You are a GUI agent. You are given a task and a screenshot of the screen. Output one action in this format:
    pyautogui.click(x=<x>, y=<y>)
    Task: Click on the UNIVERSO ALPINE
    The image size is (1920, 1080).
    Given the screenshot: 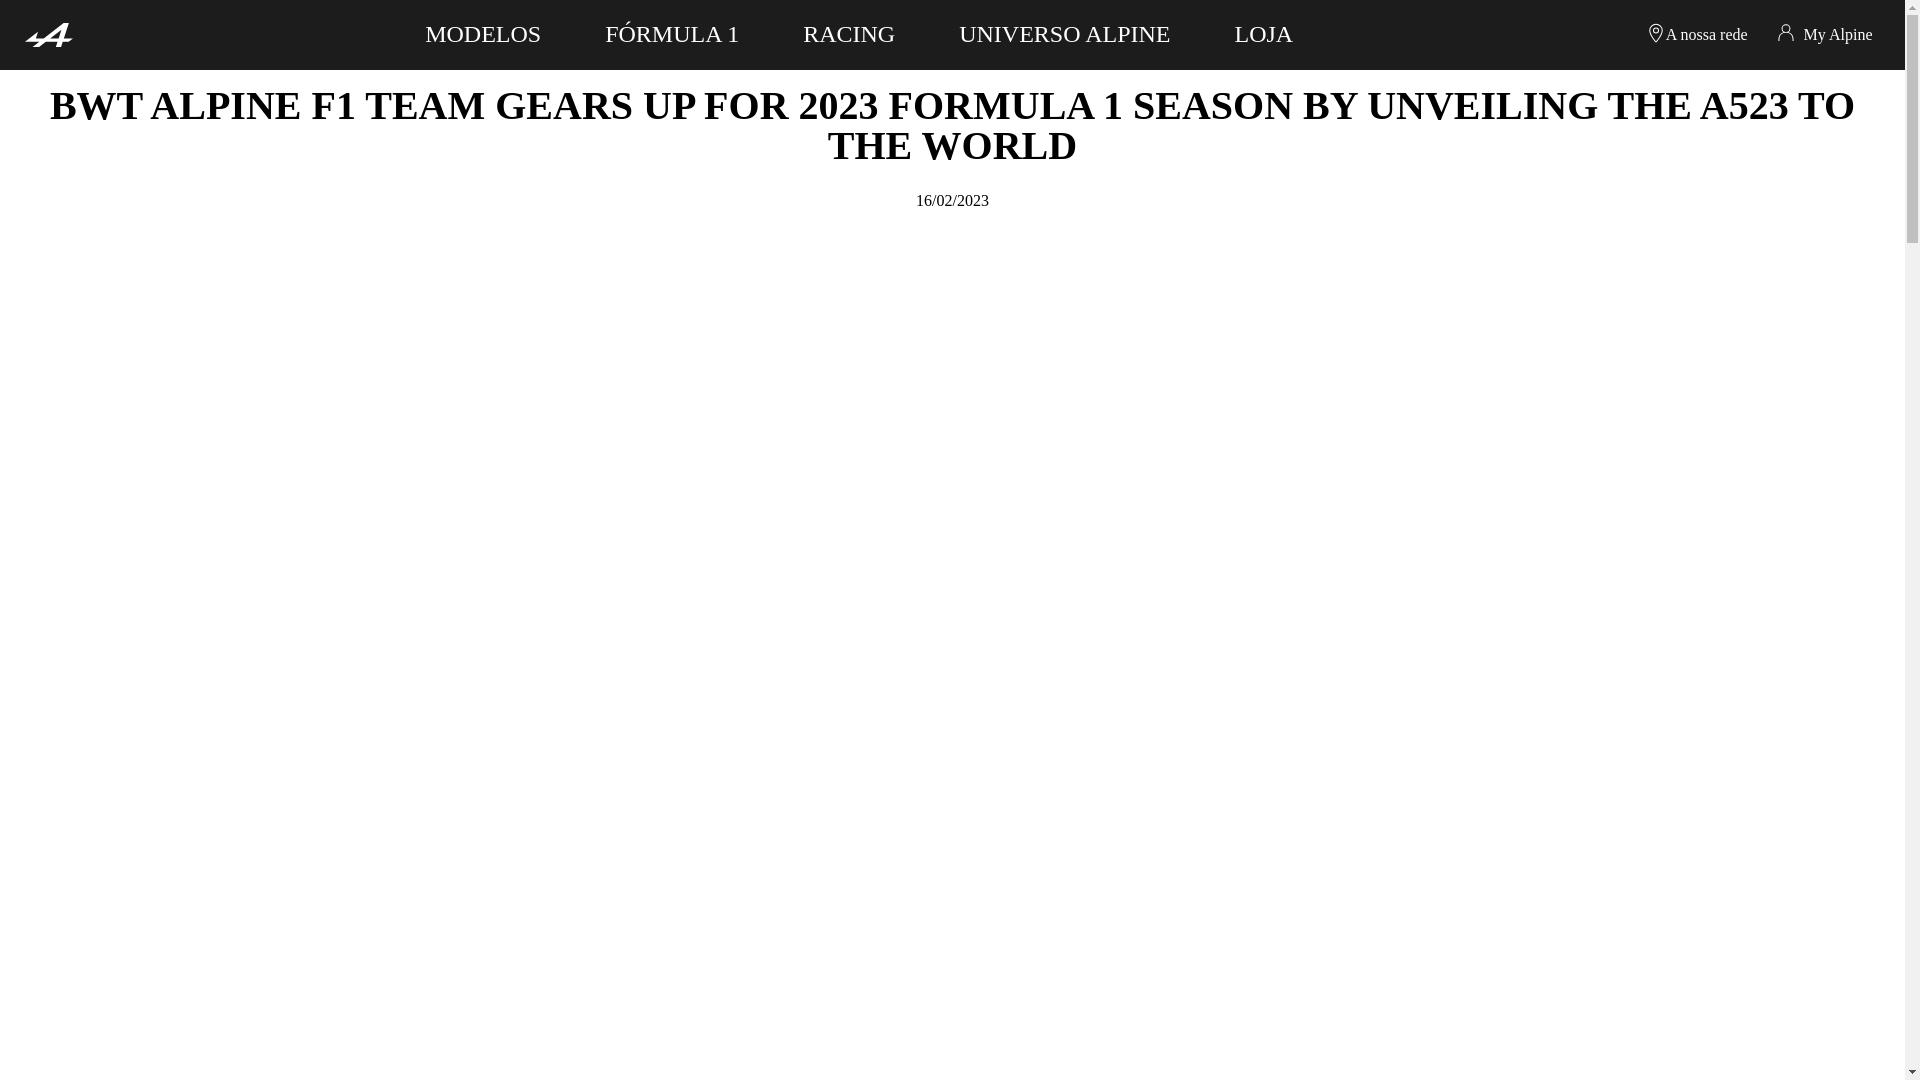 What is the action you would take?
    pyautogui.click(x=1064, y=32)
    